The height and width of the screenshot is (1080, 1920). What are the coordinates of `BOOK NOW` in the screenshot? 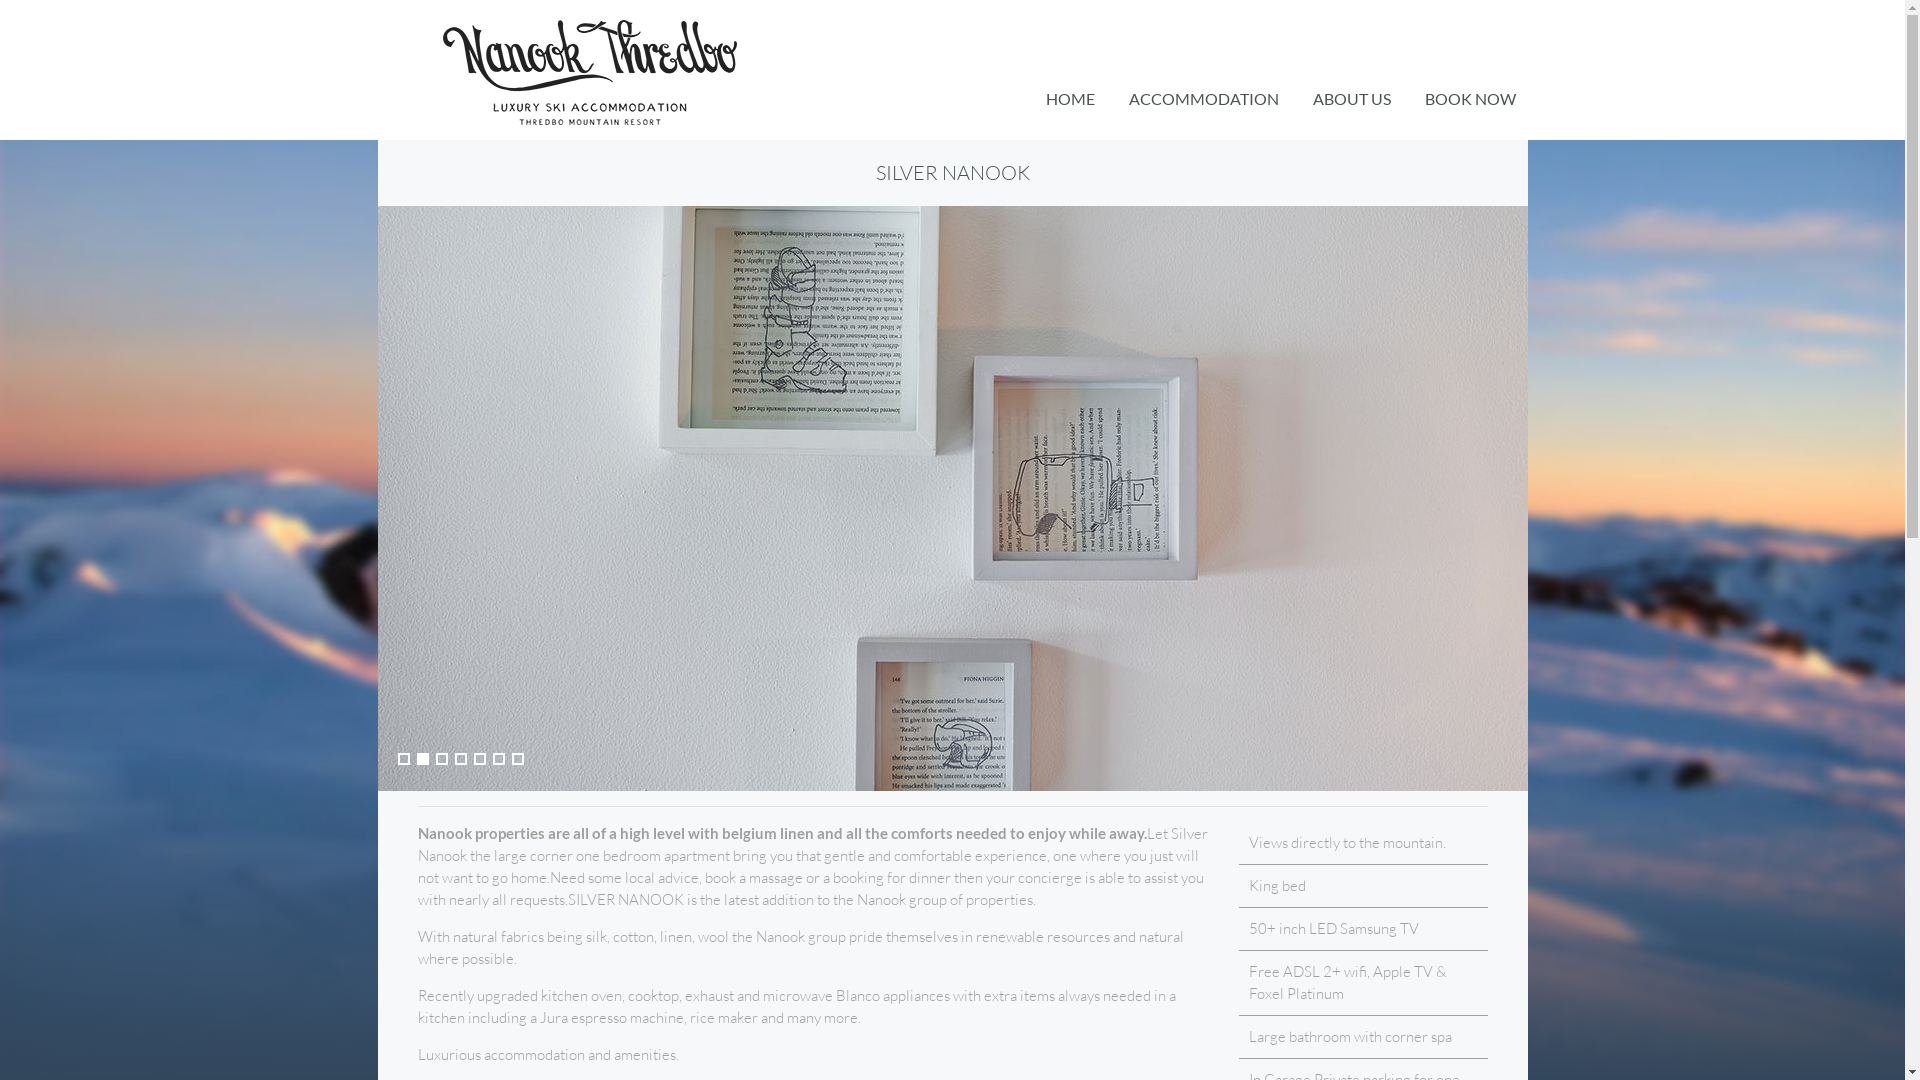 It's located at (1470, 99).